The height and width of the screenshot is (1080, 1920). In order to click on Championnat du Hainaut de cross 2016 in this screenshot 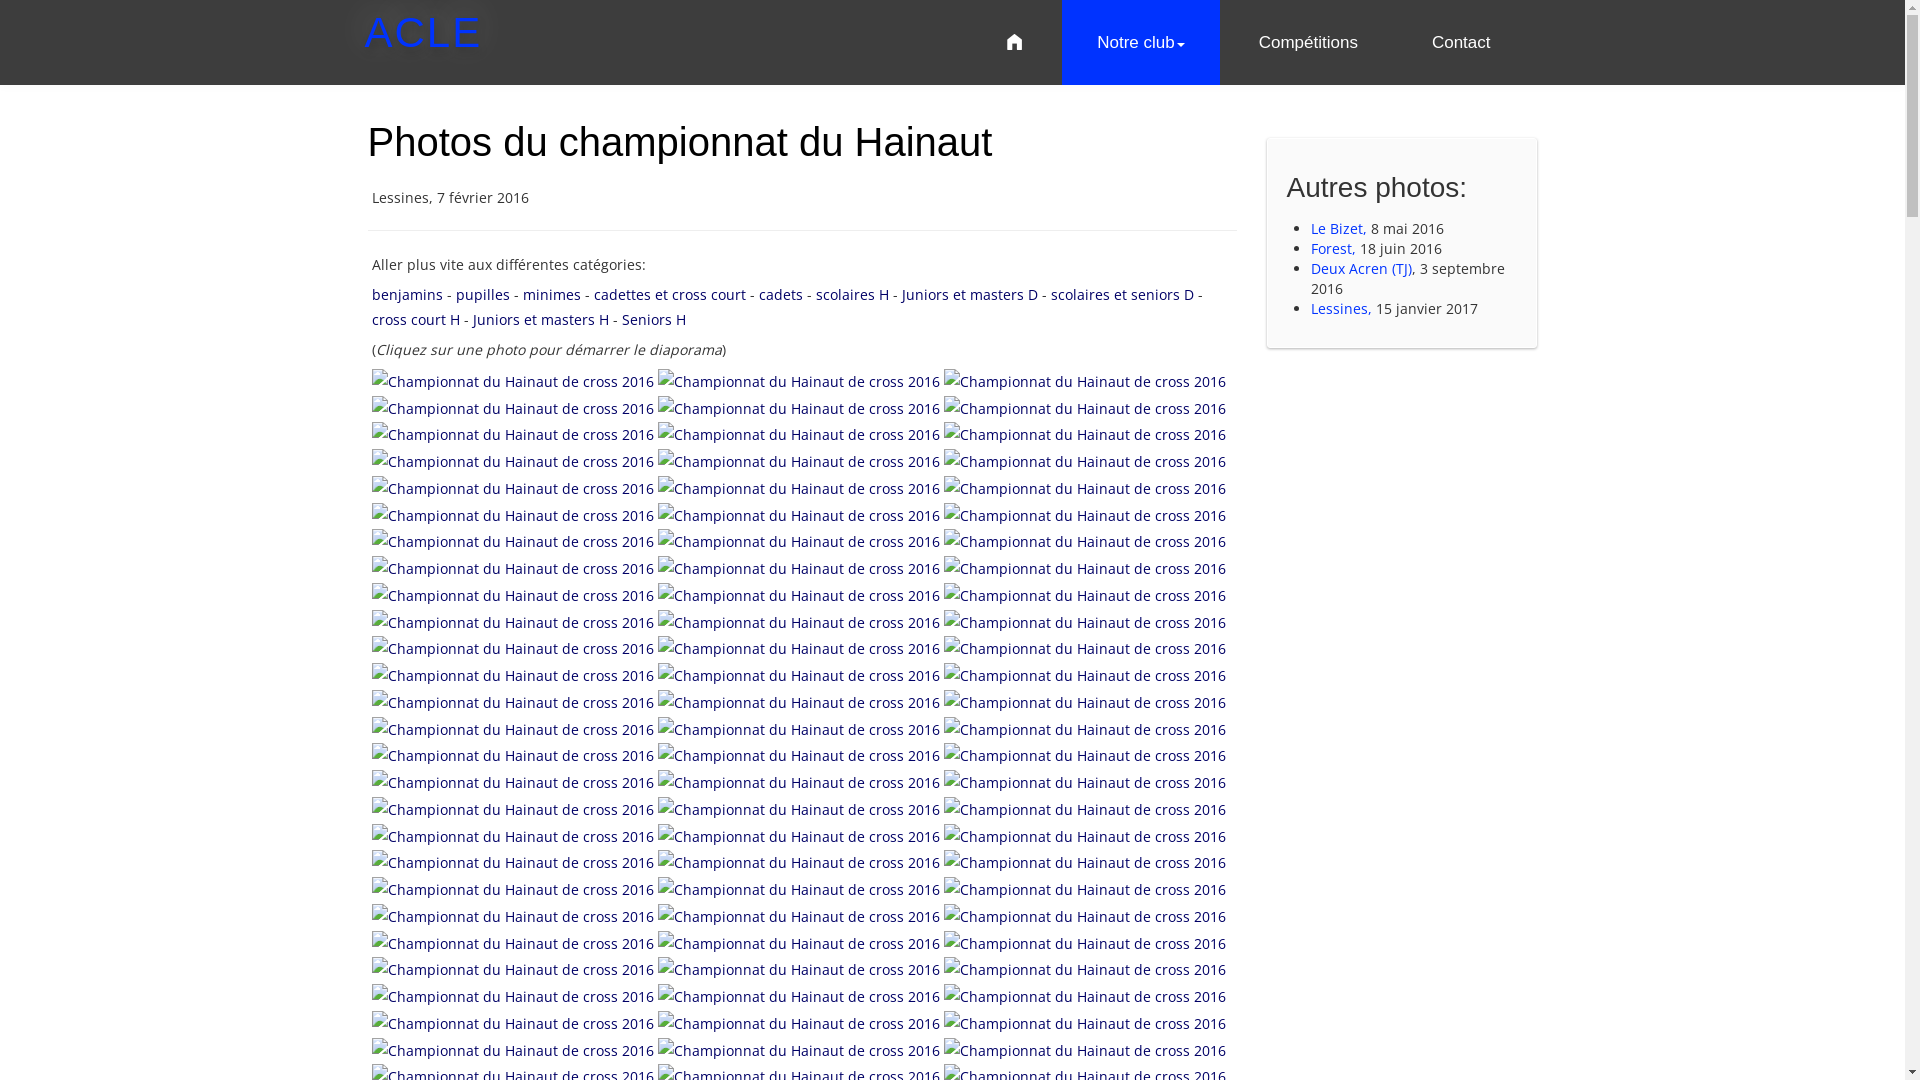, I will do `click(1085, 756)`.